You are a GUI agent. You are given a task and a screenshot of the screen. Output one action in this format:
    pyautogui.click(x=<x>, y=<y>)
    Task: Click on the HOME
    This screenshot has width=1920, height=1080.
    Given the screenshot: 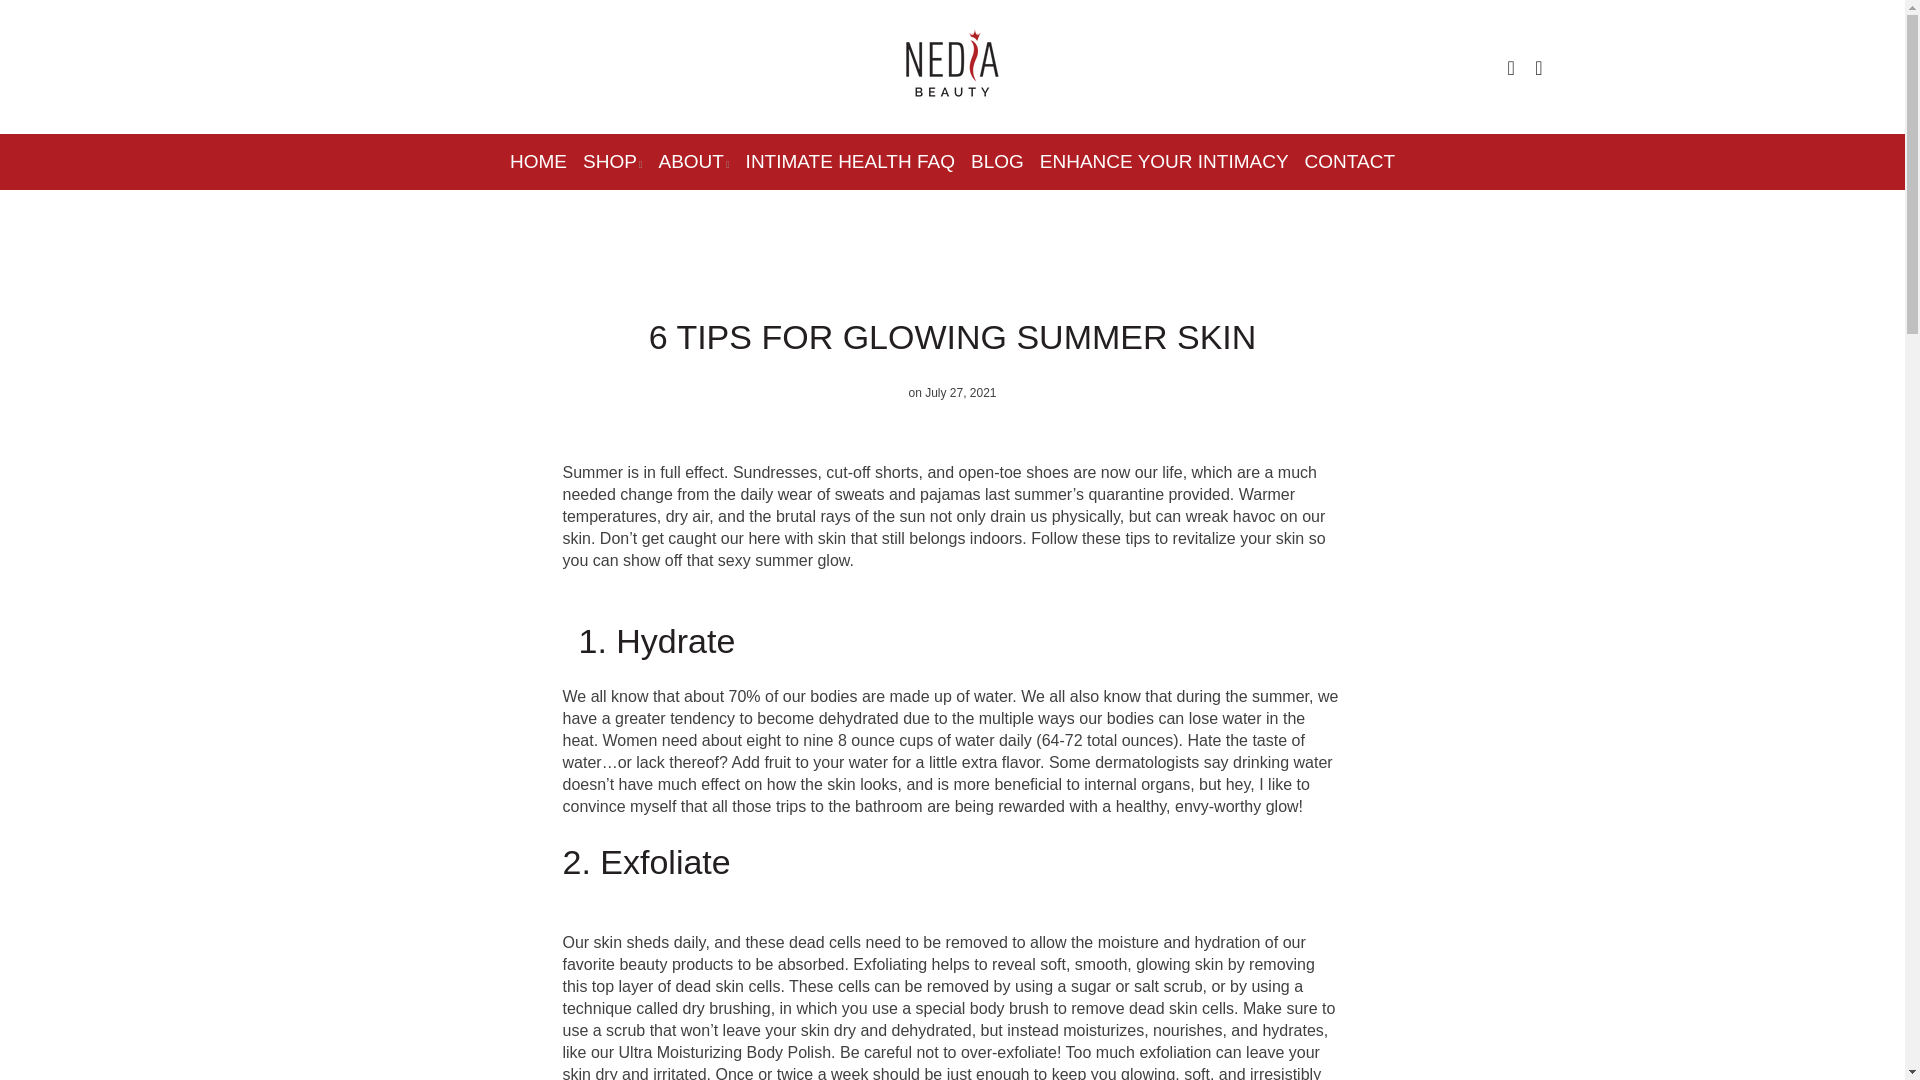 What is the action you would take?
    pyautogui.click(x=536, y=162)
    